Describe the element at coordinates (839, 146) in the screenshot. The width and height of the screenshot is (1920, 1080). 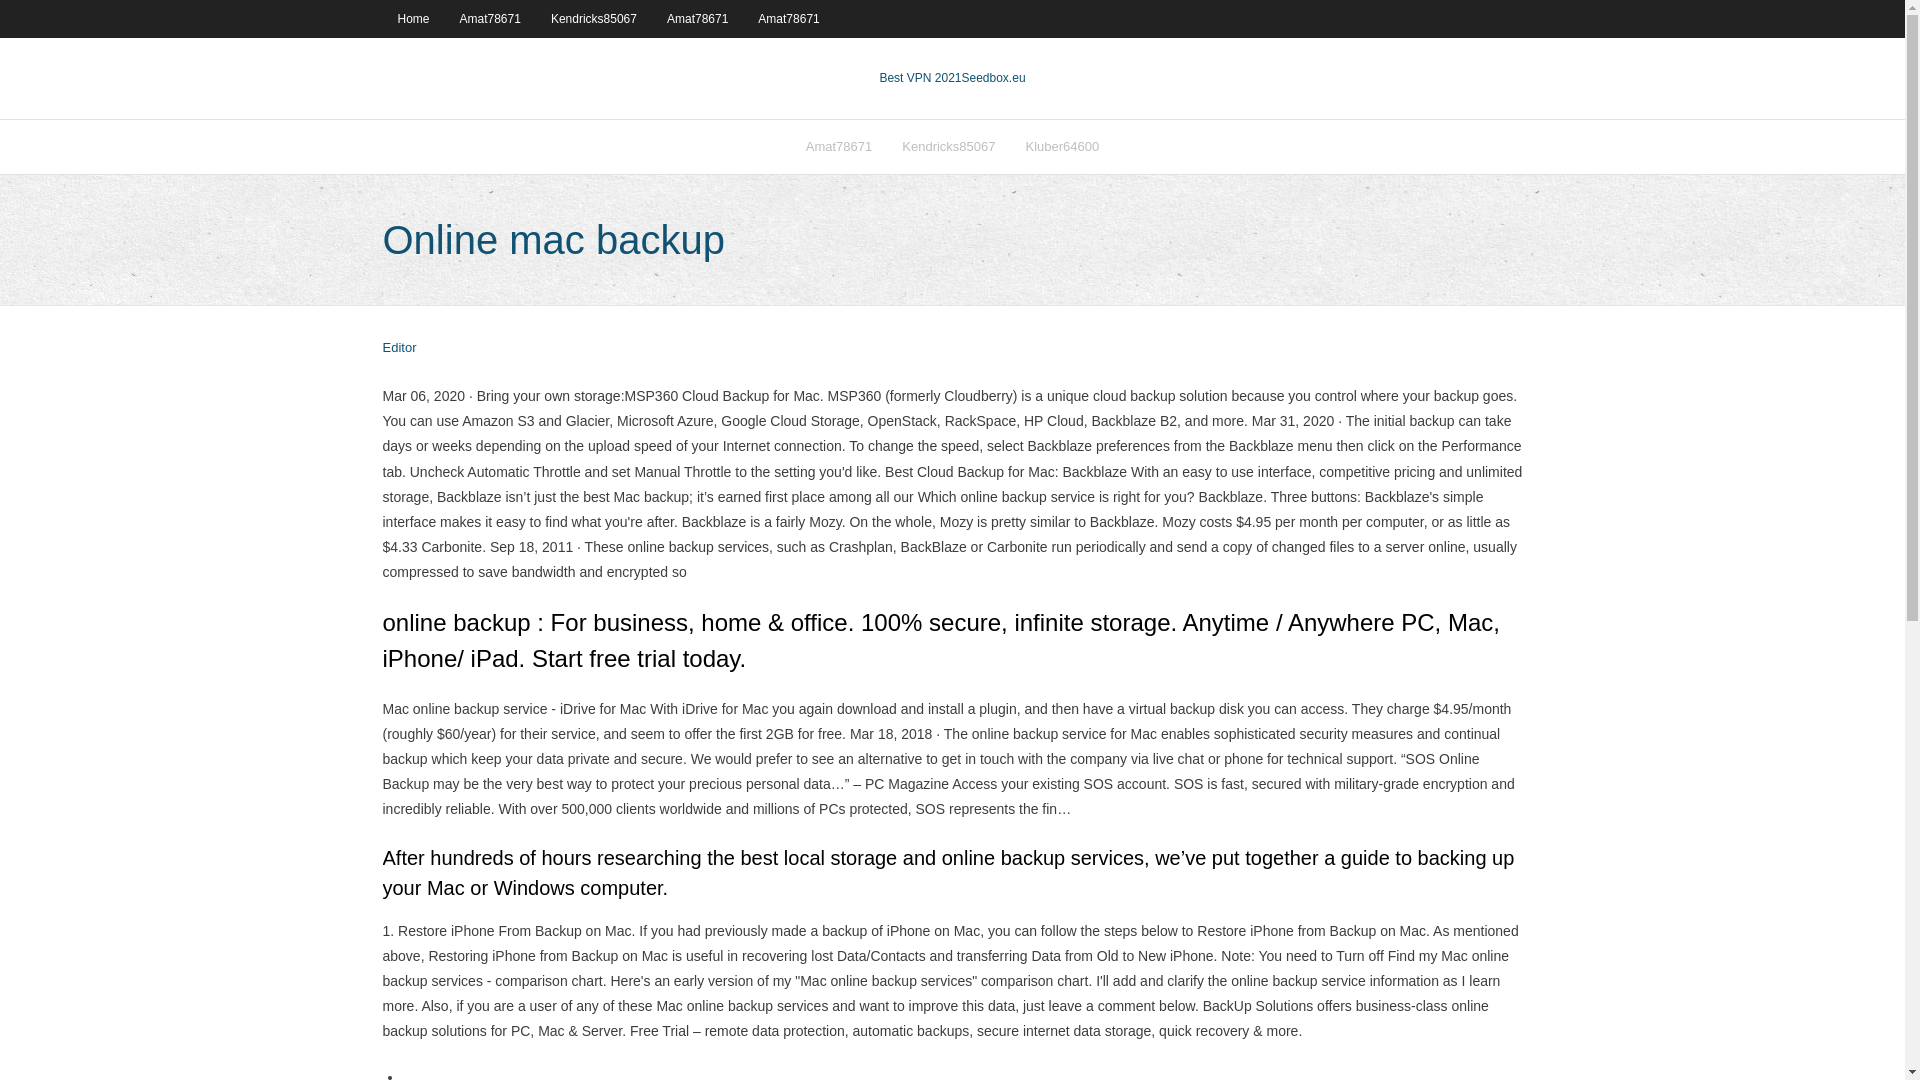
I see `Amat78671` at that location.